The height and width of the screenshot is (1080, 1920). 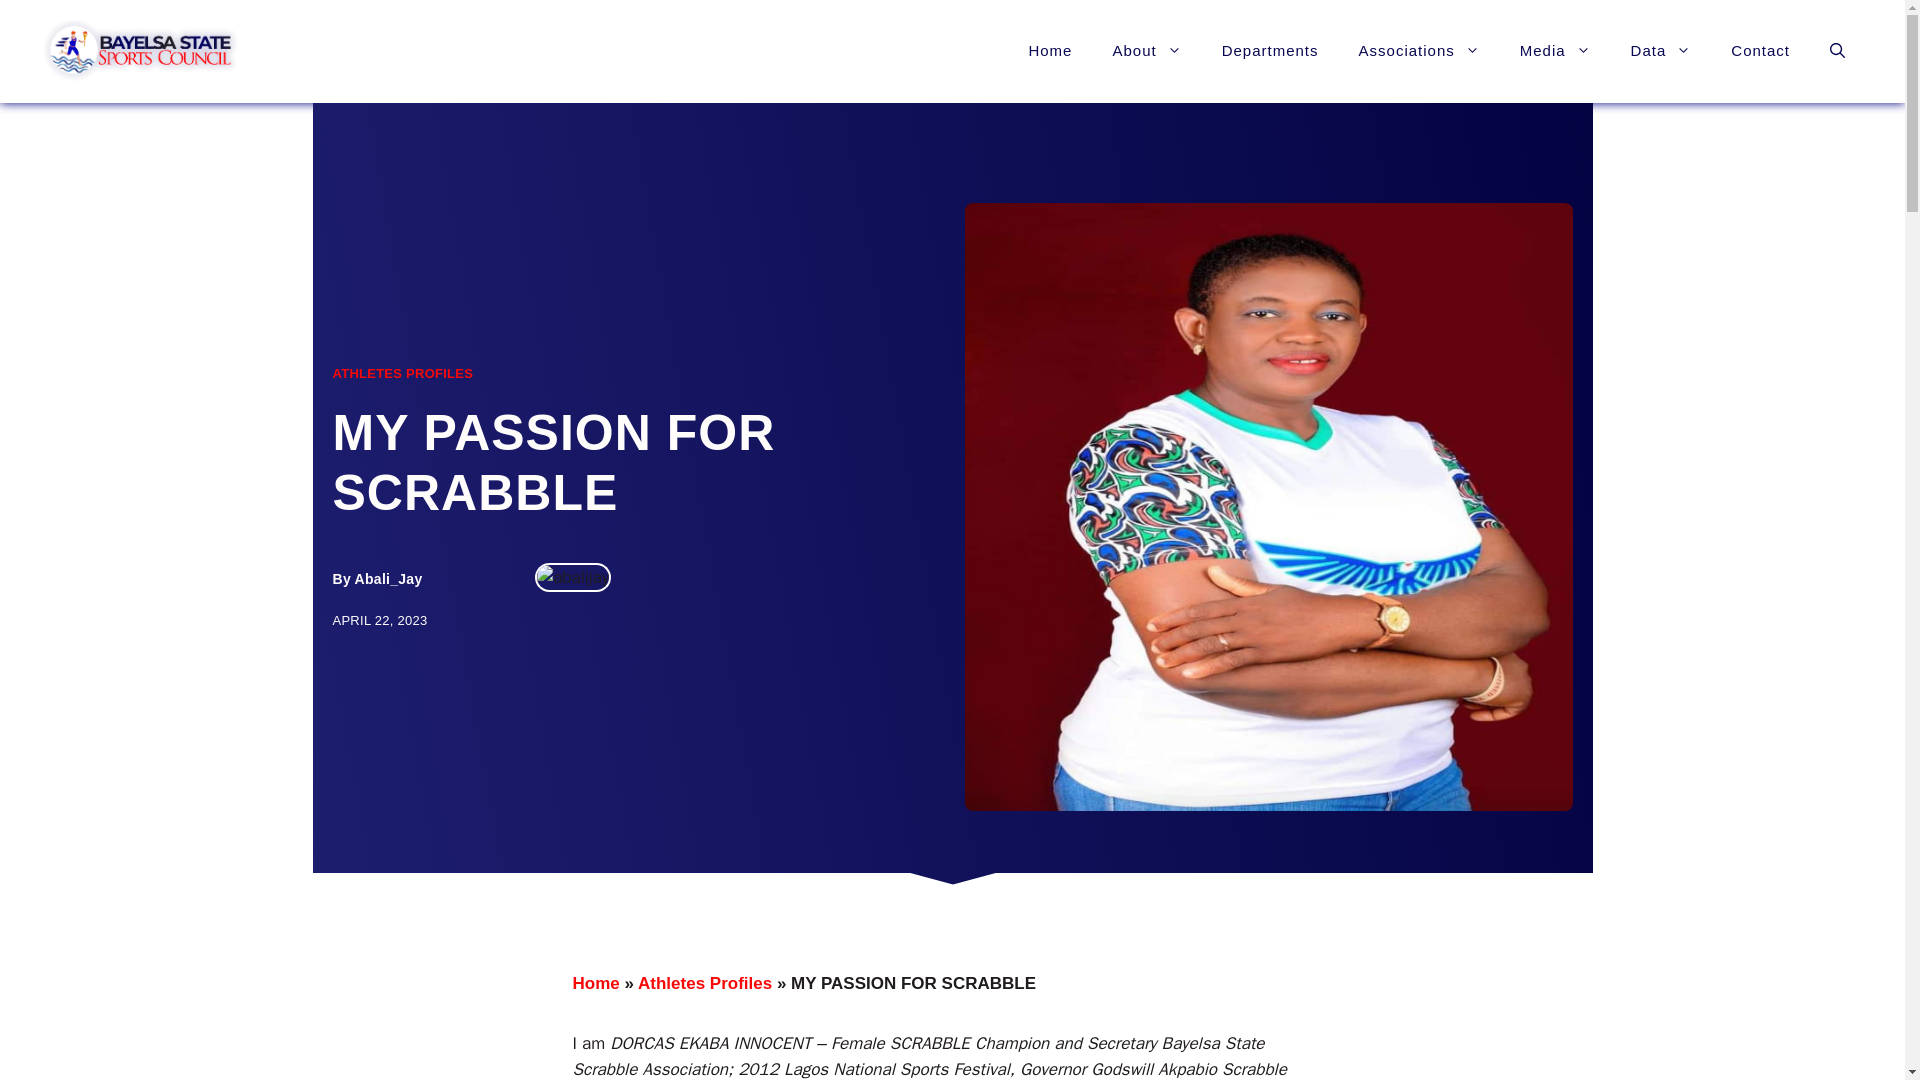 What do you see at coordinates (1050, 50) in the screenshot?
I see `Home` at bounding box center [1050, 50].